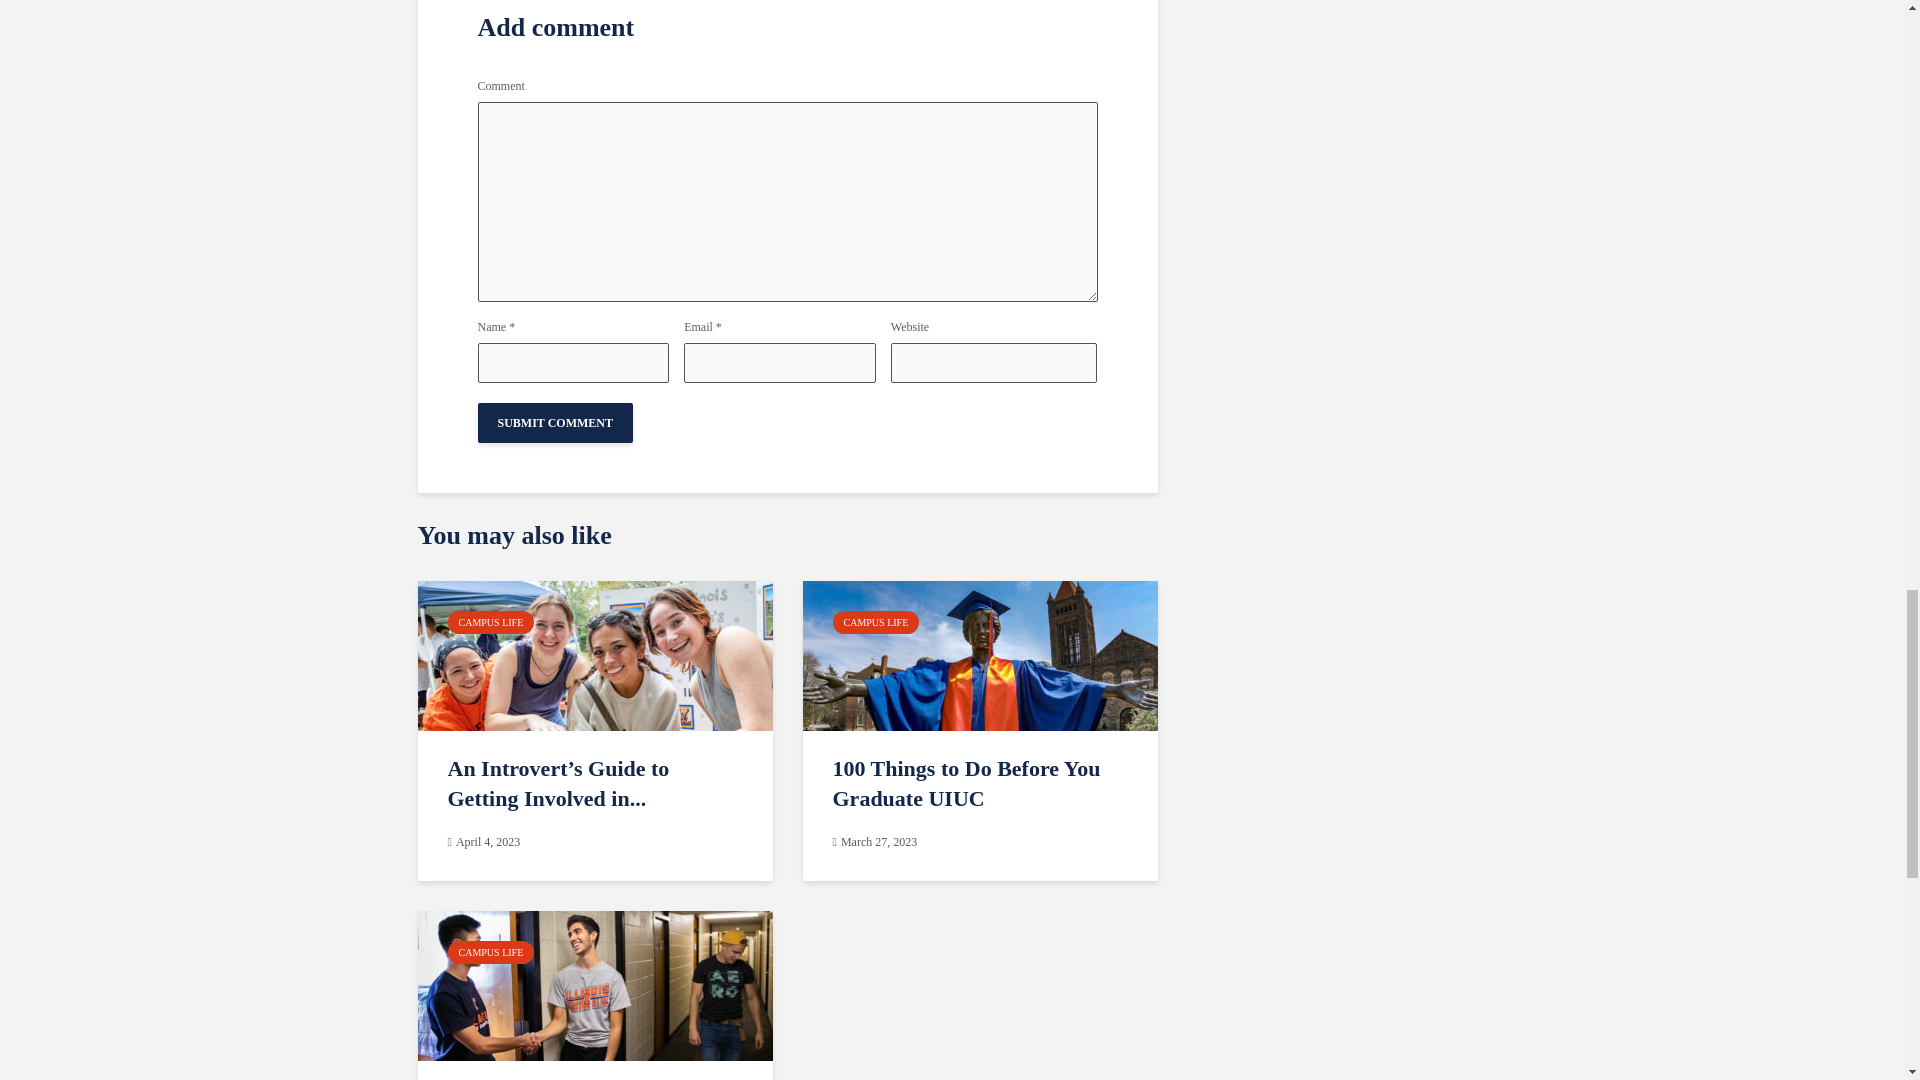  What do you see at coordinates (556, 422) in the screenshot?
I see `Submit Comment` at bounding box center [556, 422].